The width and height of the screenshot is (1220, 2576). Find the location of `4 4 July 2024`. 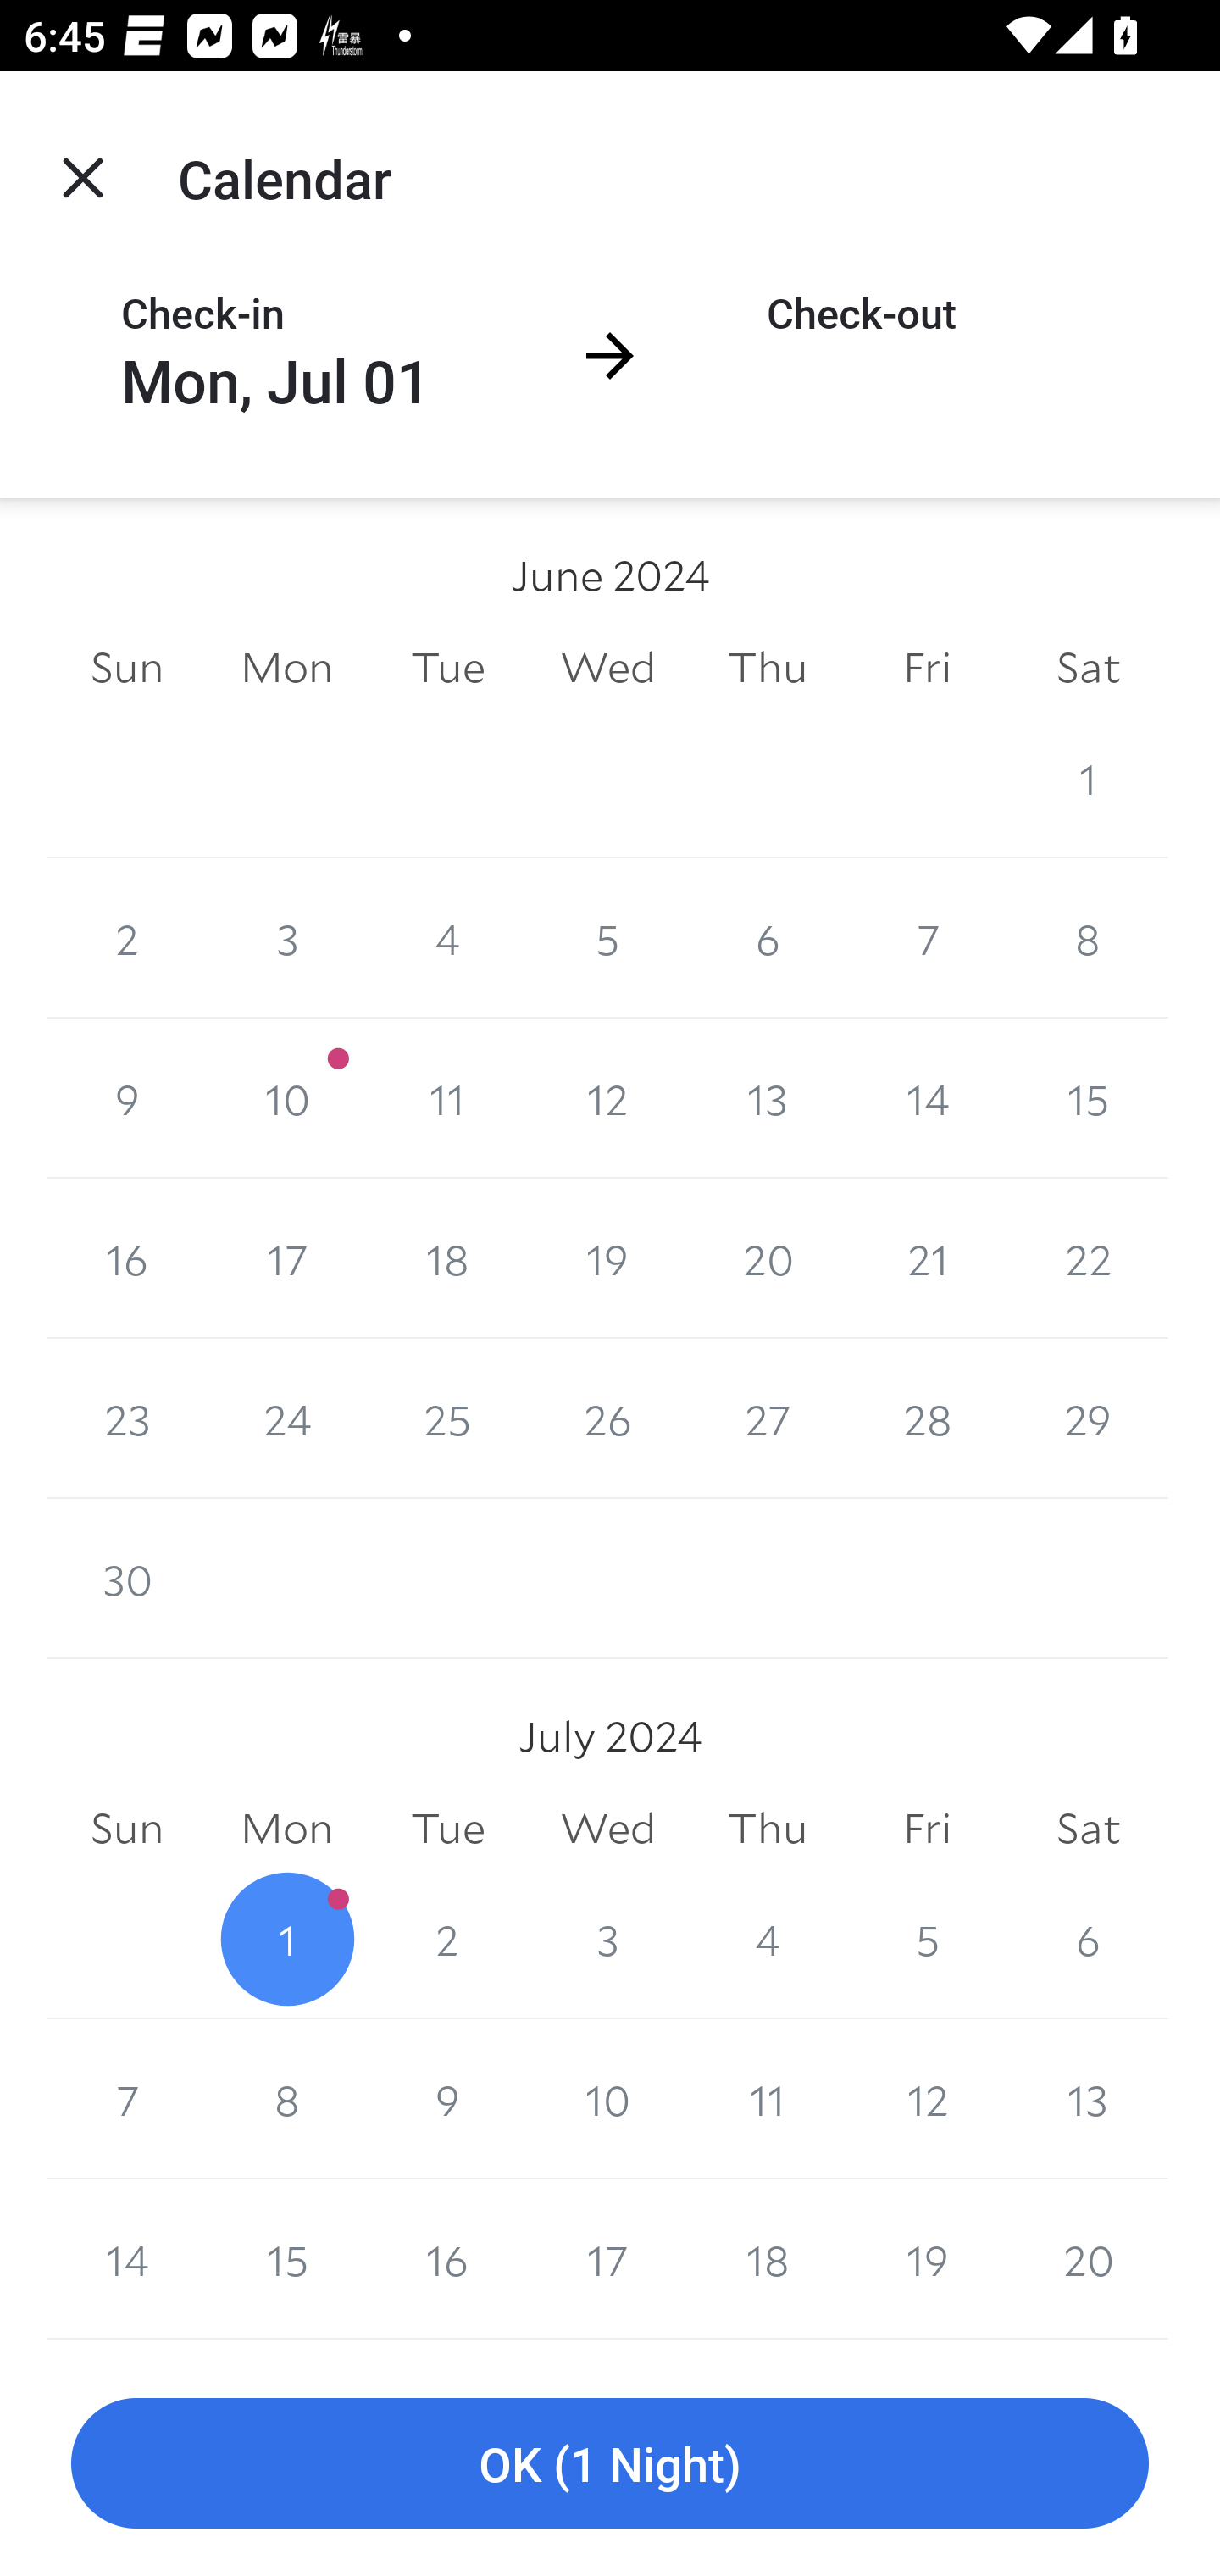

4 4 July 2024 is located at coordinates (768, 1939).